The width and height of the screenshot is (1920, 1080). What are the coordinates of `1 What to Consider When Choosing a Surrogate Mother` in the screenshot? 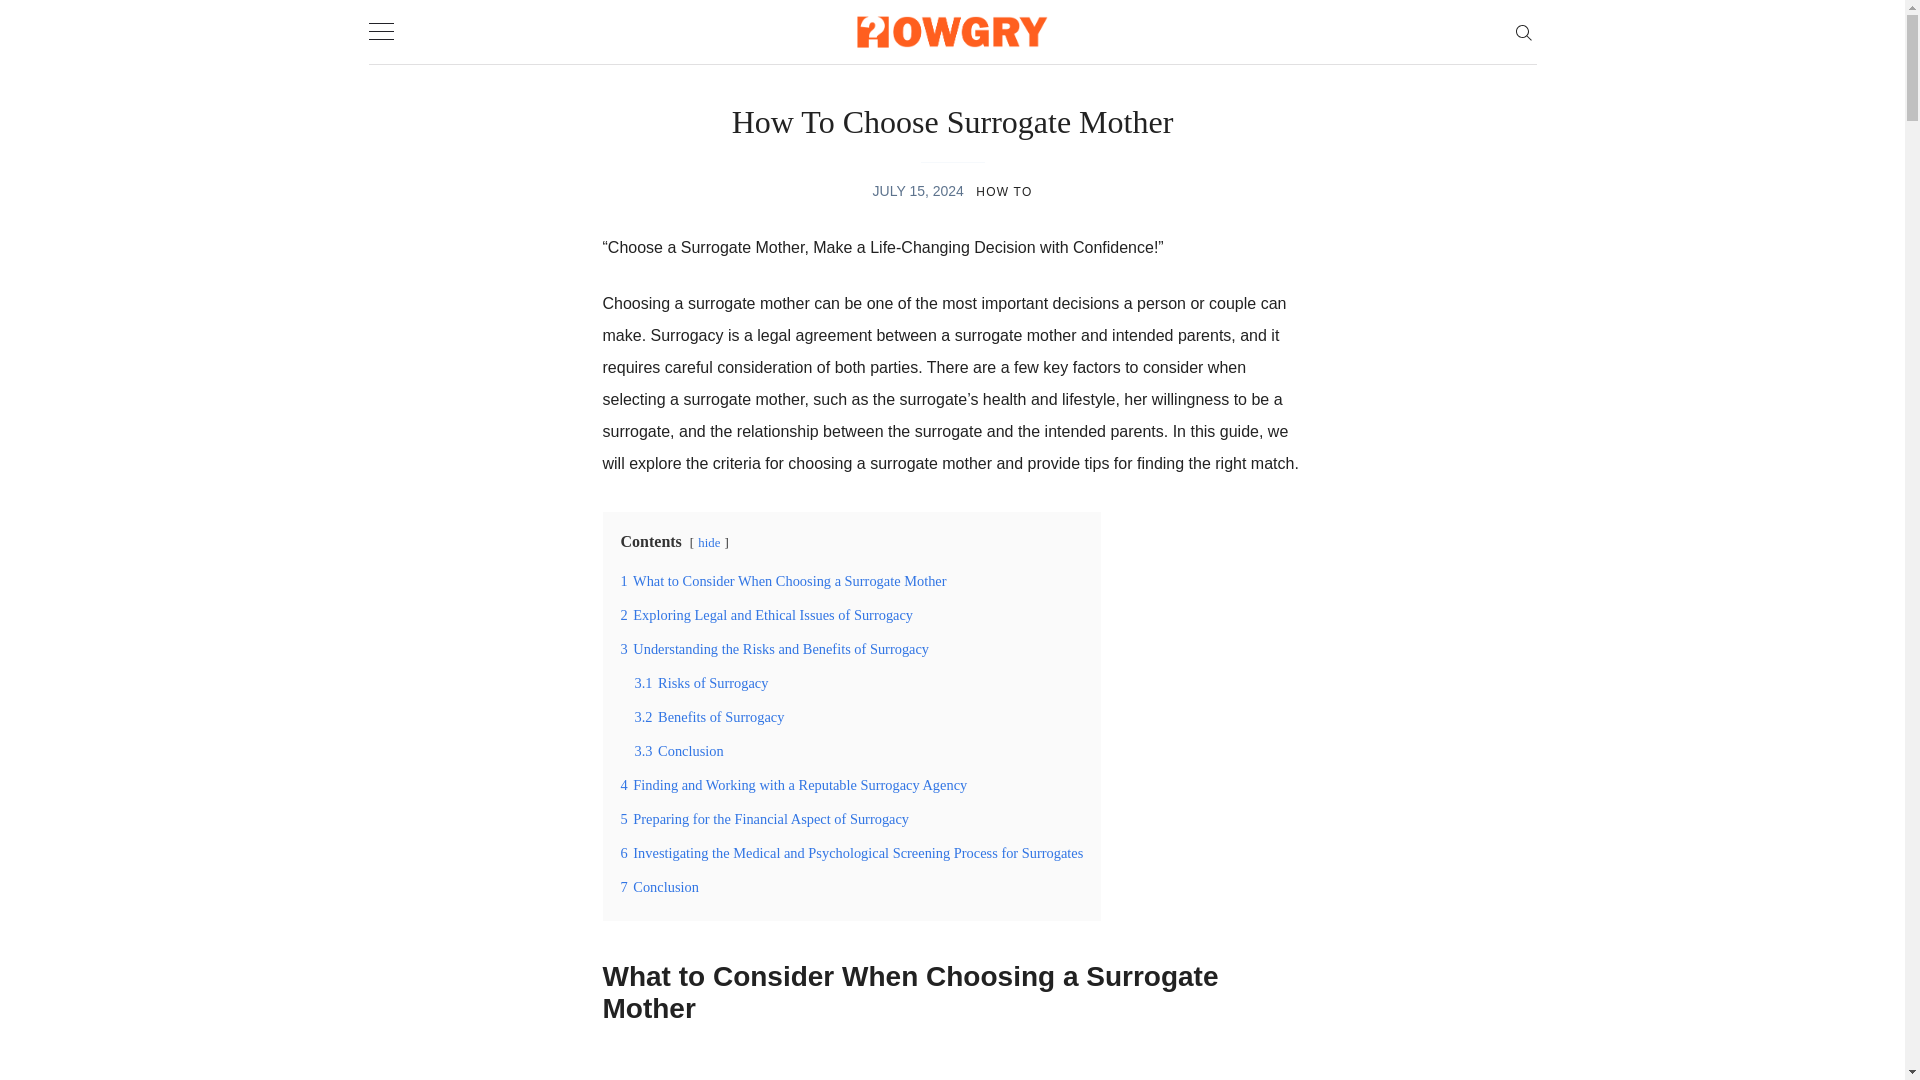 It's located at (783, 580).